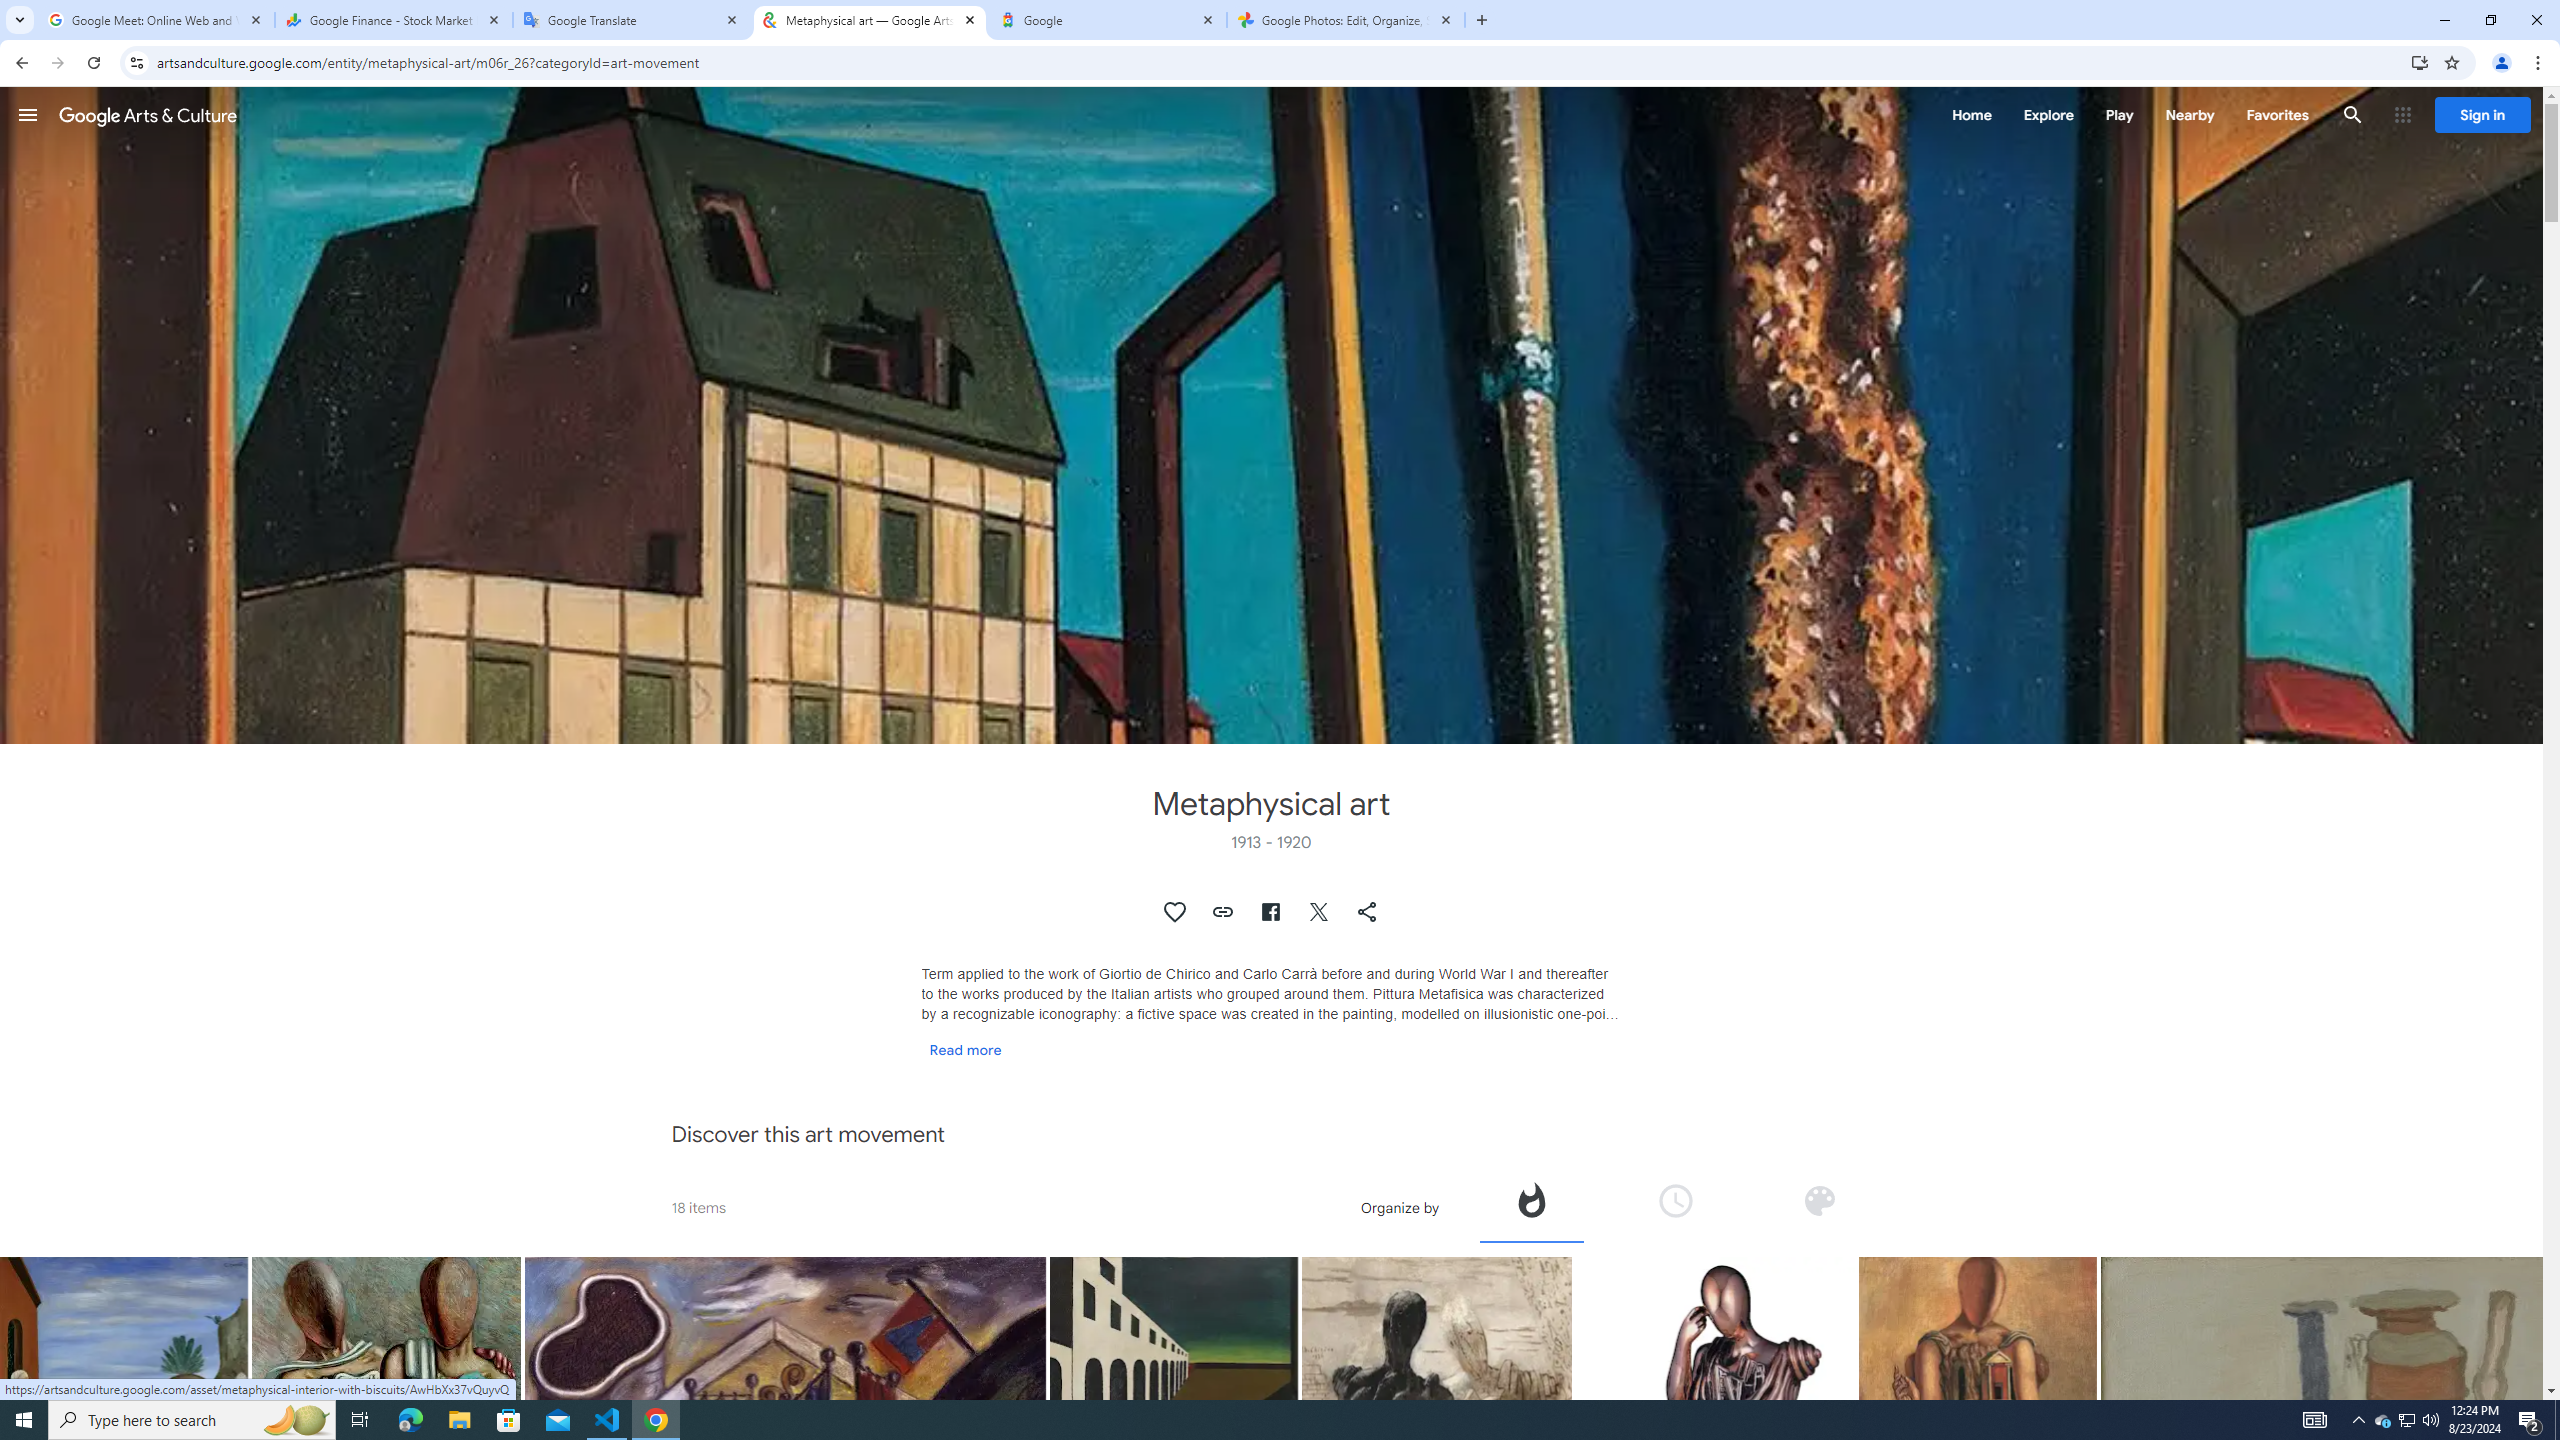 The height and width of the screenshot is (1440, 2560). Describe the element at coordinates (148, 114) in the screenshot. I see `Google Arts & Culture` at that location.